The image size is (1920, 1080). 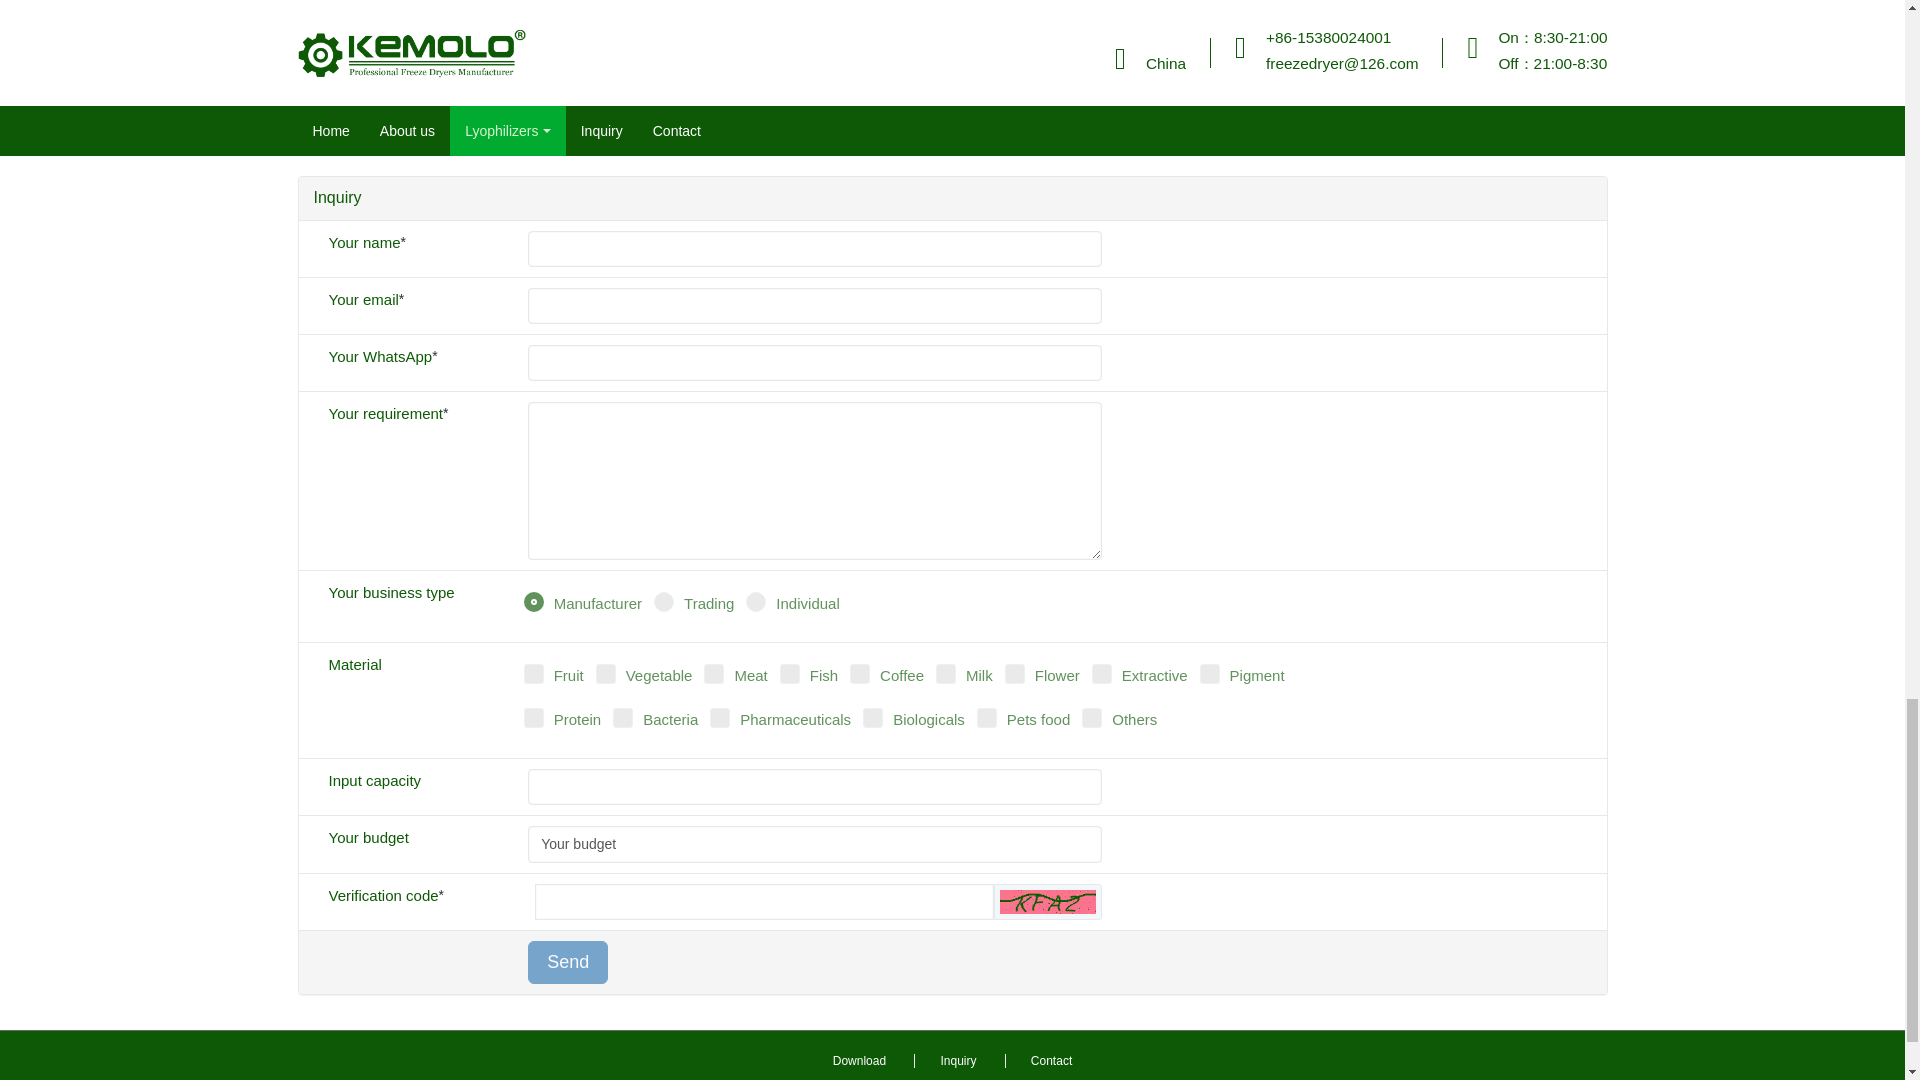 I want to click on Contact, so click(x=1050, y=1061).